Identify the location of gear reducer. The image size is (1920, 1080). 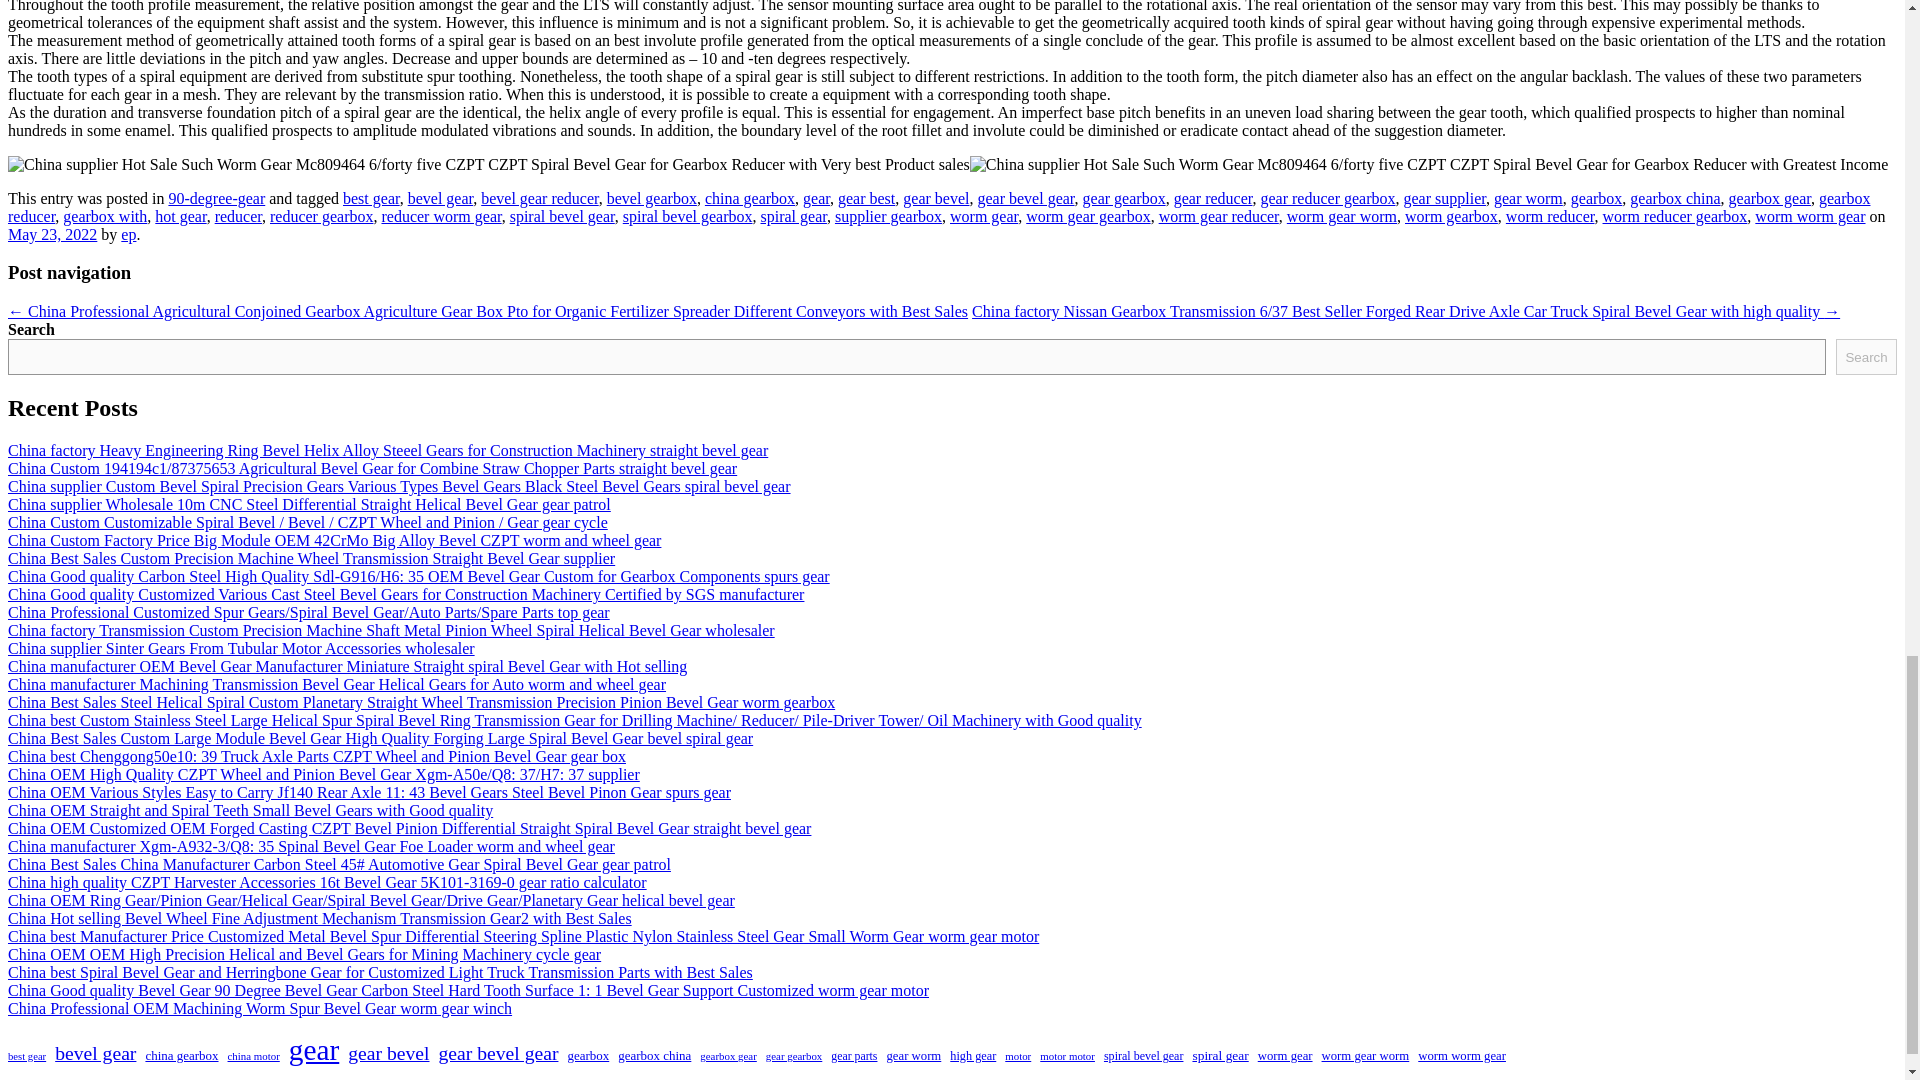
(1213, 198).